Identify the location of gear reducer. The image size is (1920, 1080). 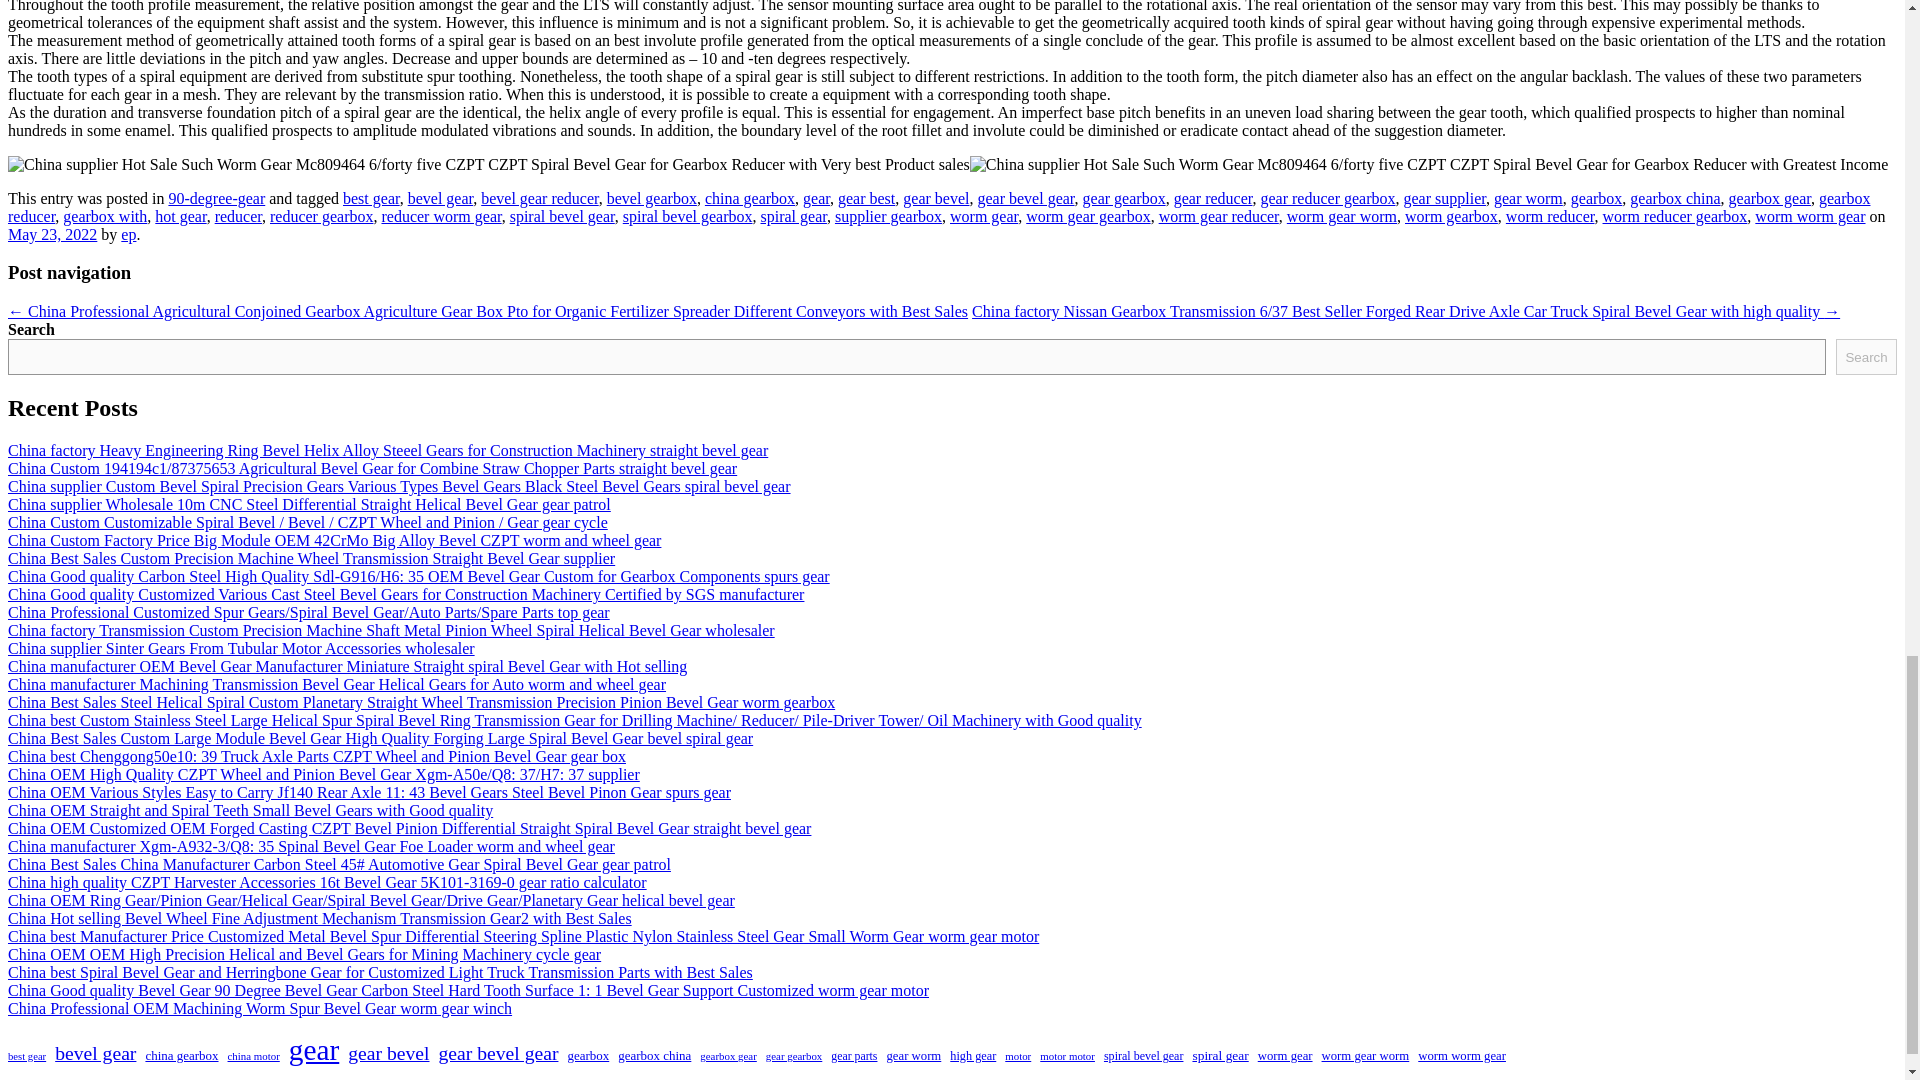
(1213, 198).